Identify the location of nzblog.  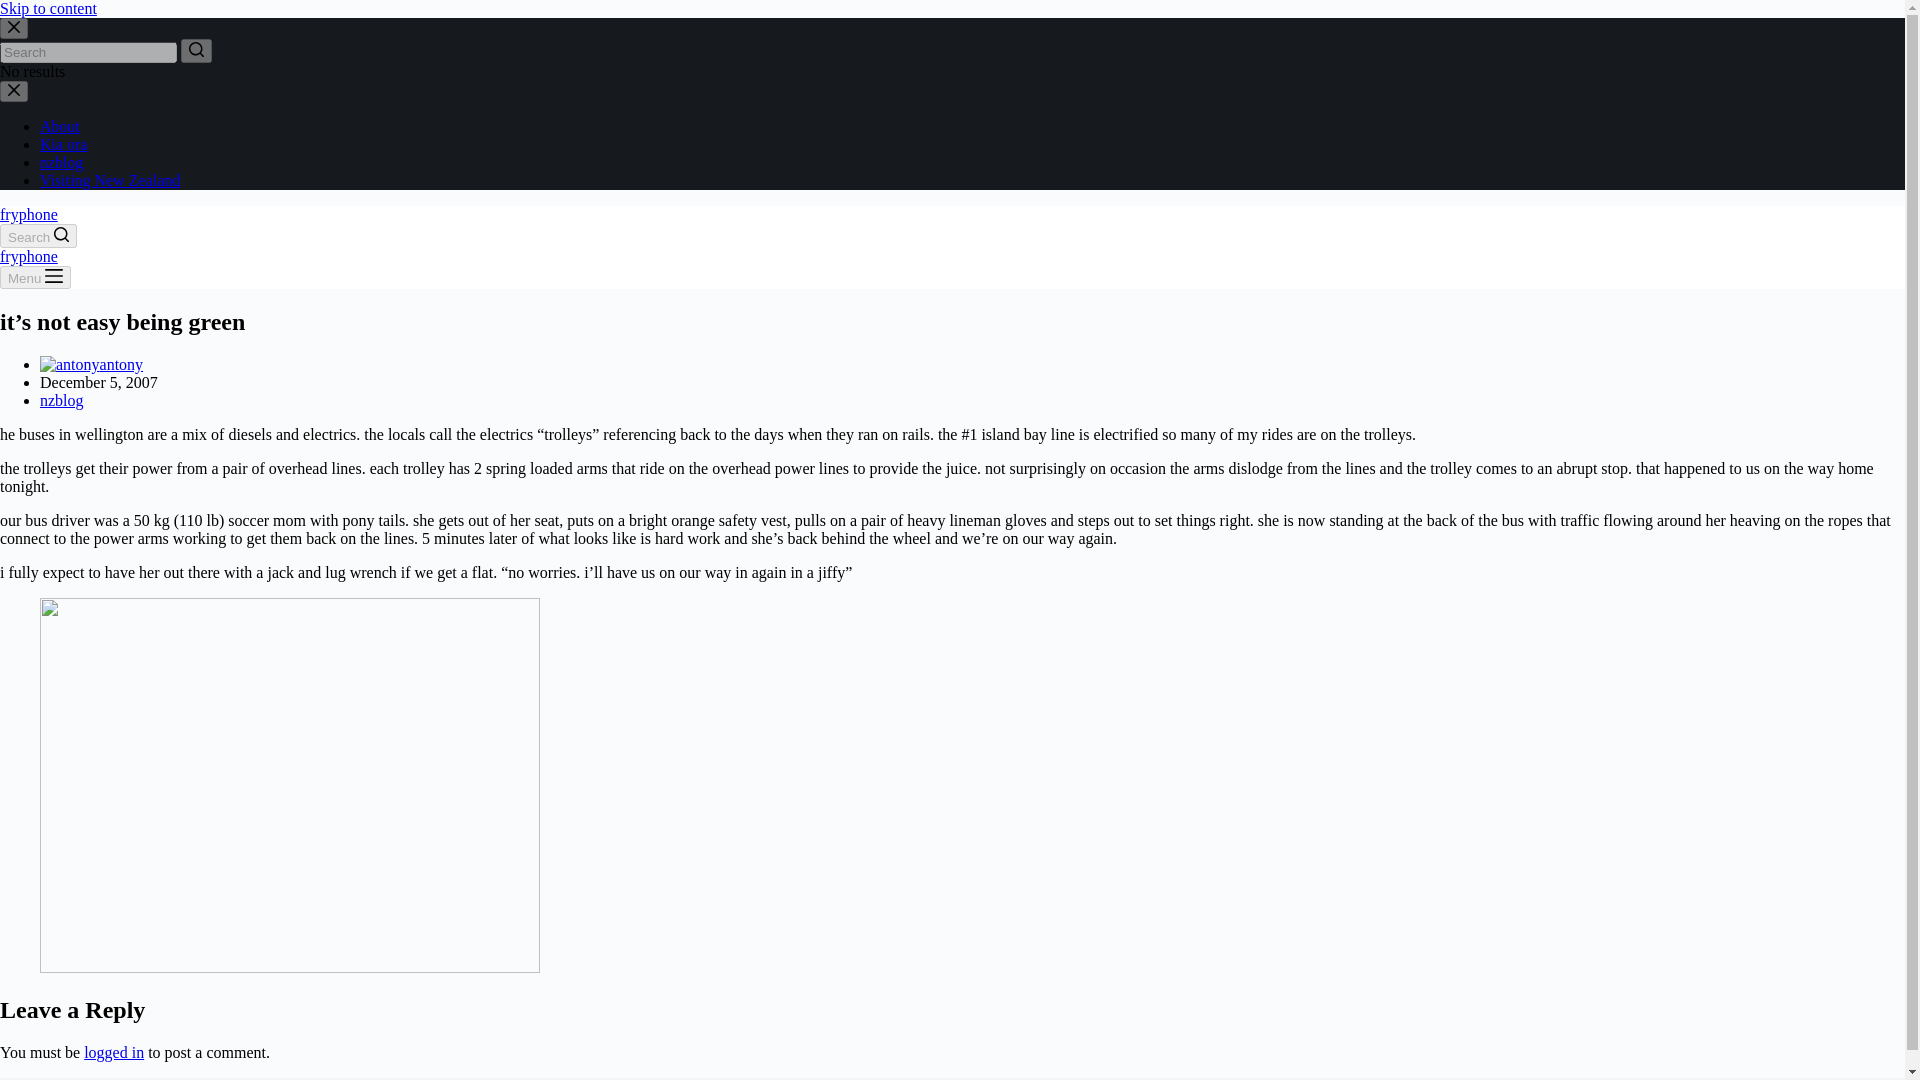
(62, 400).